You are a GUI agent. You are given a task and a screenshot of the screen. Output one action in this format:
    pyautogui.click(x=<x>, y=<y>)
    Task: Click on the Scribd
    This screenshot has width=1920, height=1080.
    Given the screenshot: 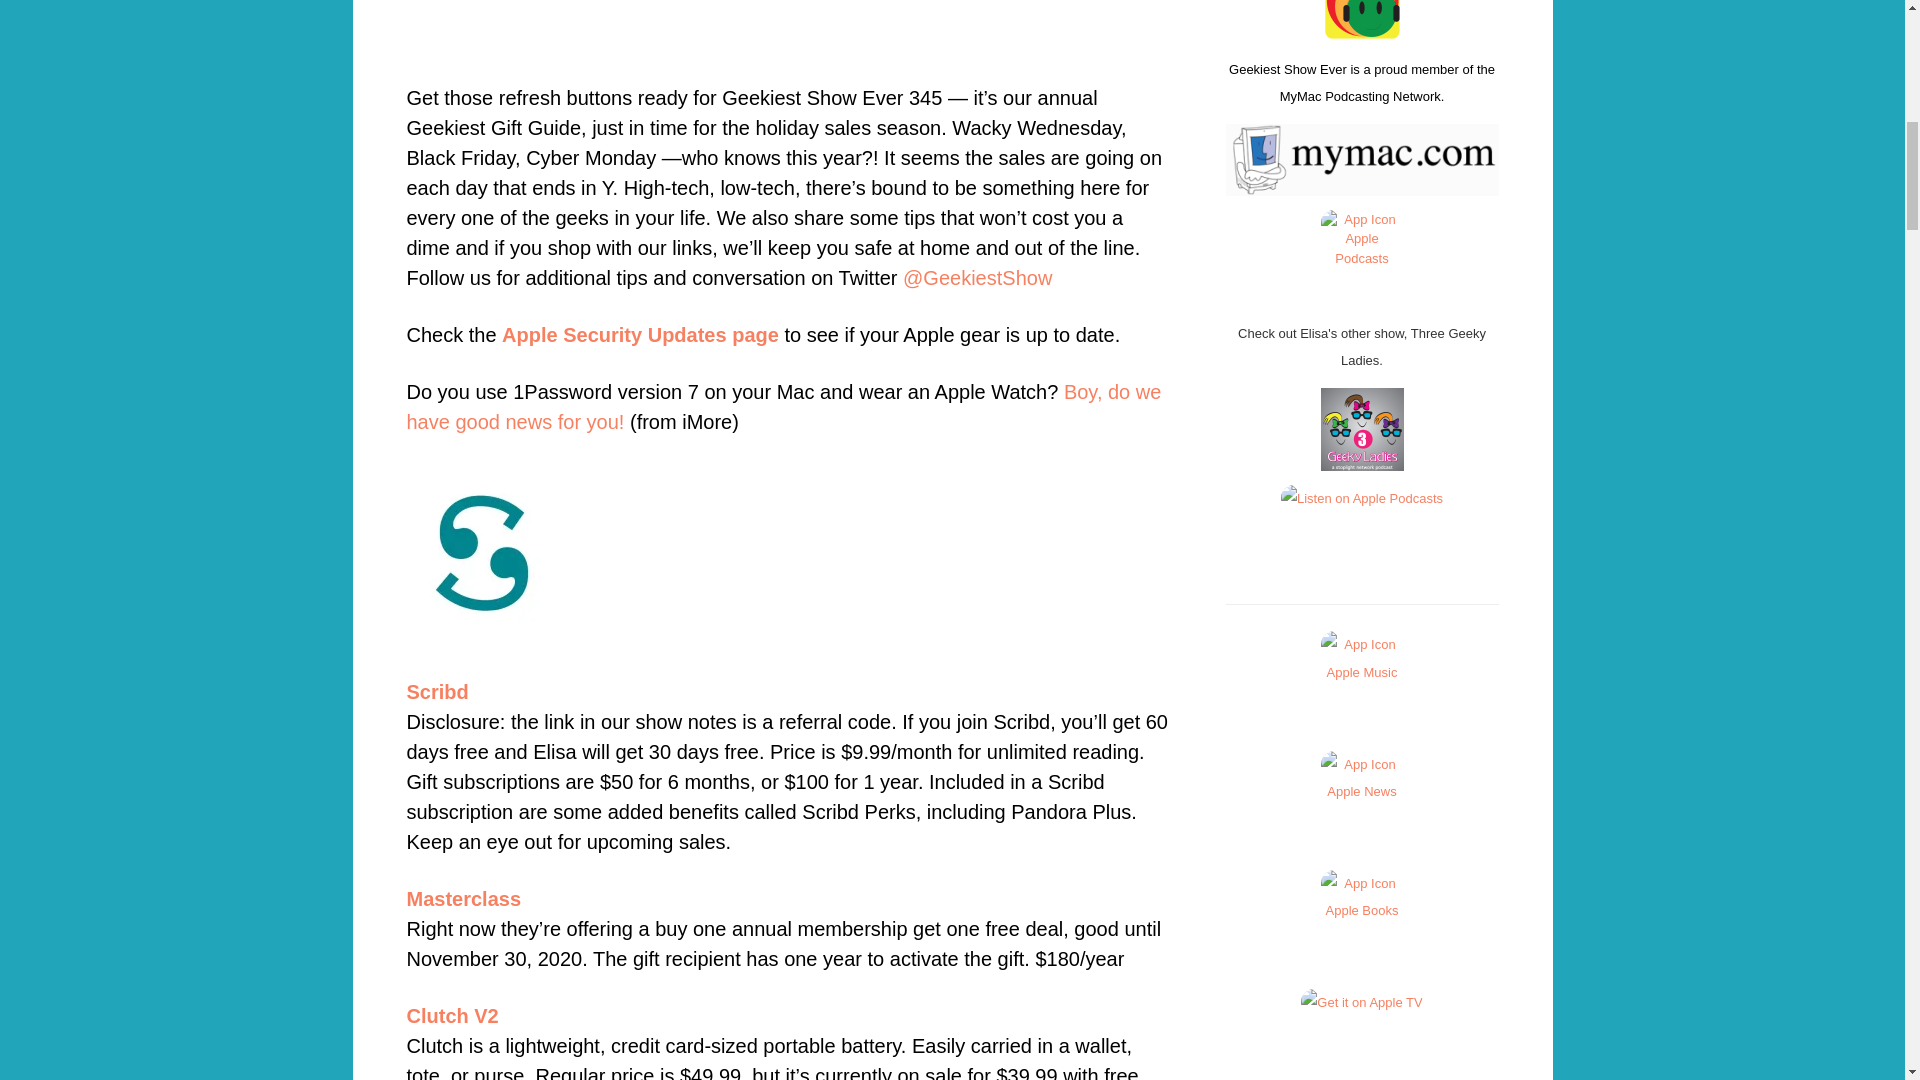 What is the action you would take?
    pyautogui.click(x=436, y=692)
    